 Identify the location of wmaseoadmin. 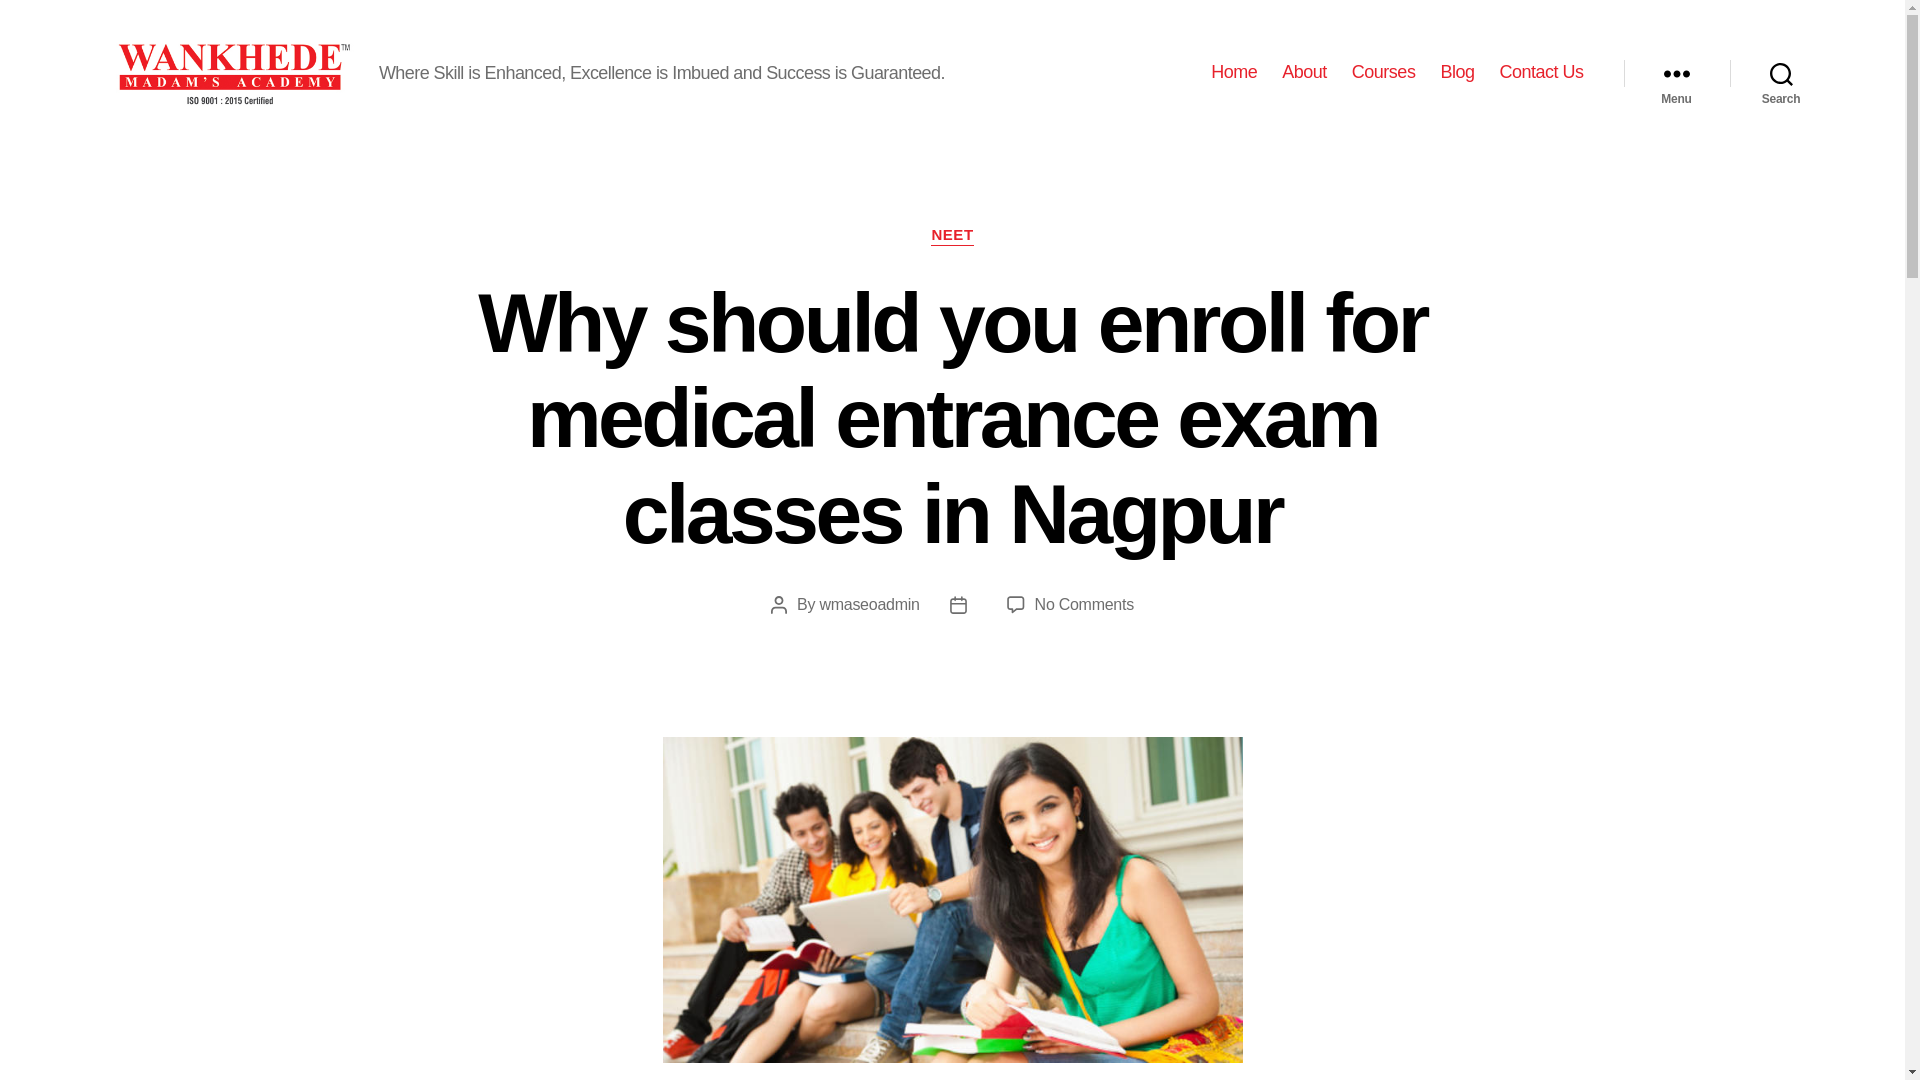
(869, 604).